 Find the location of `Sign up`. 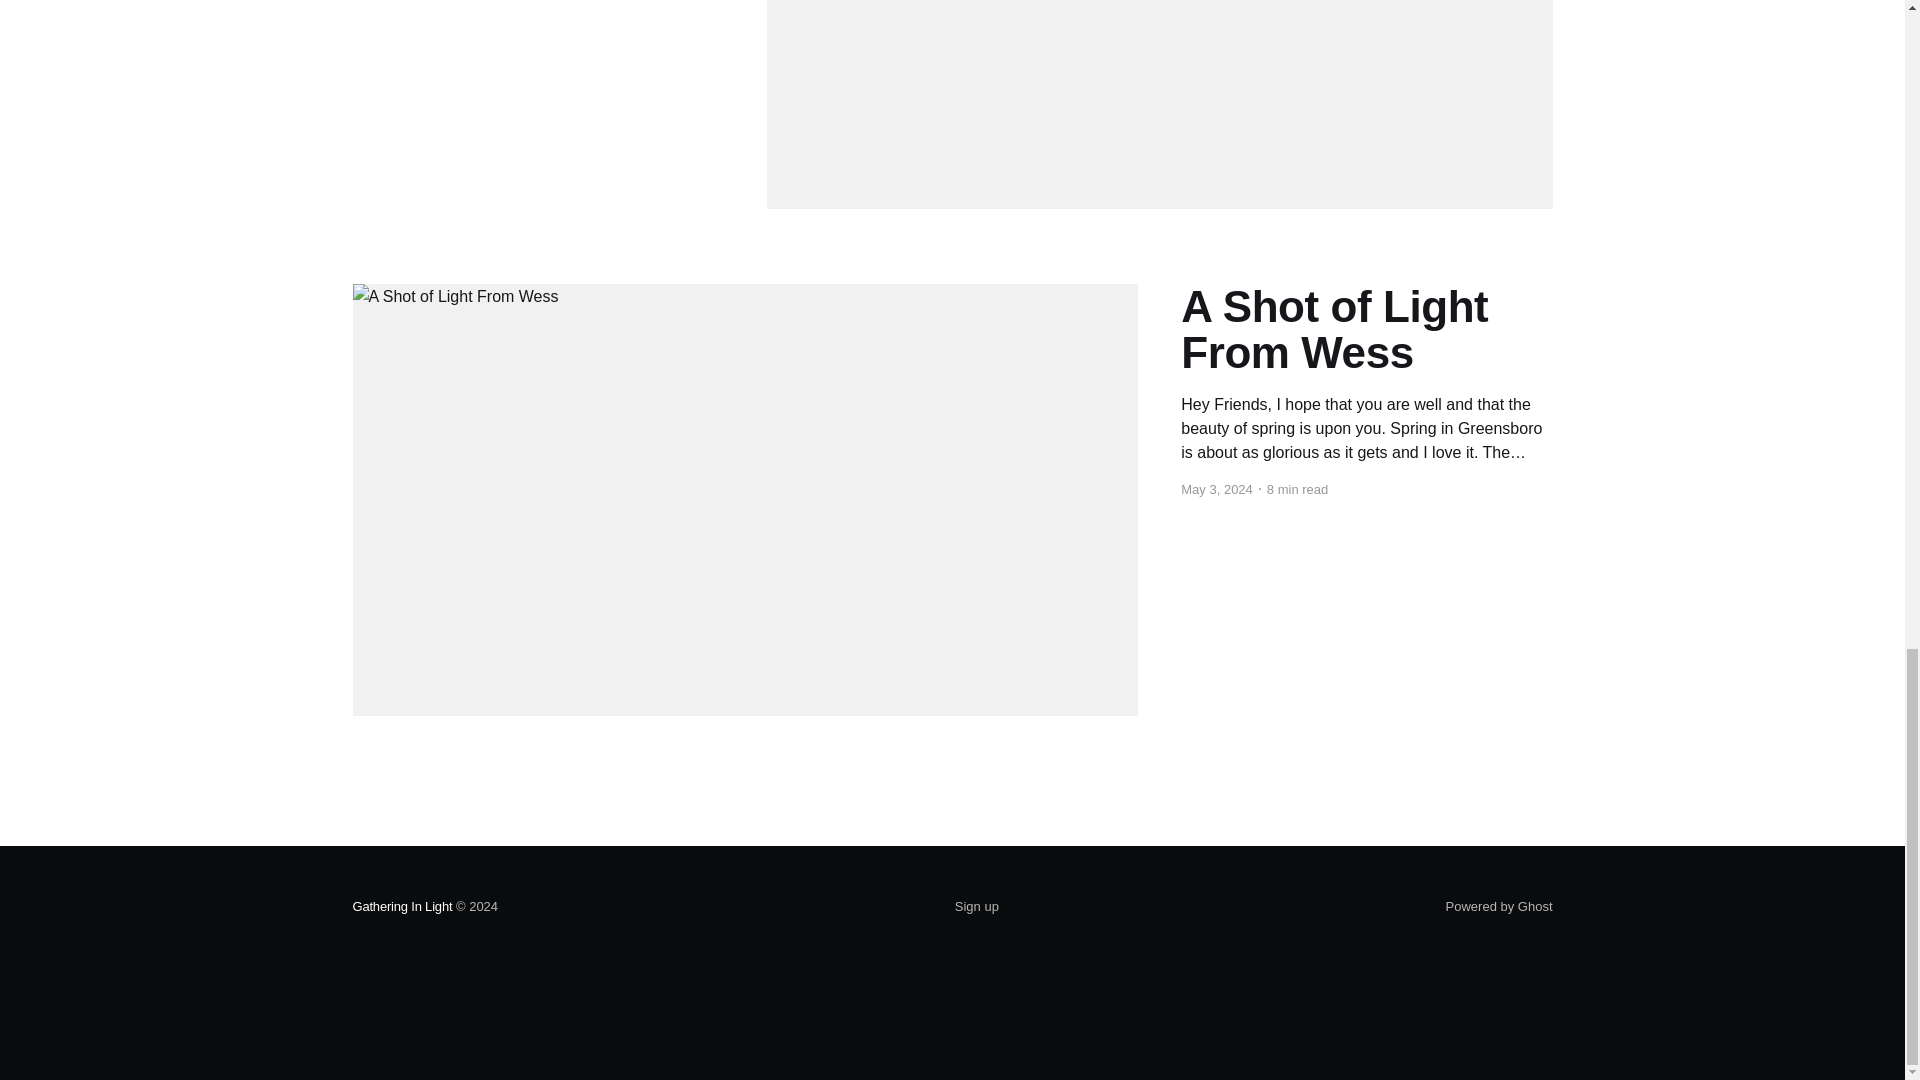

Sign up is located at coordinates (976, 907).